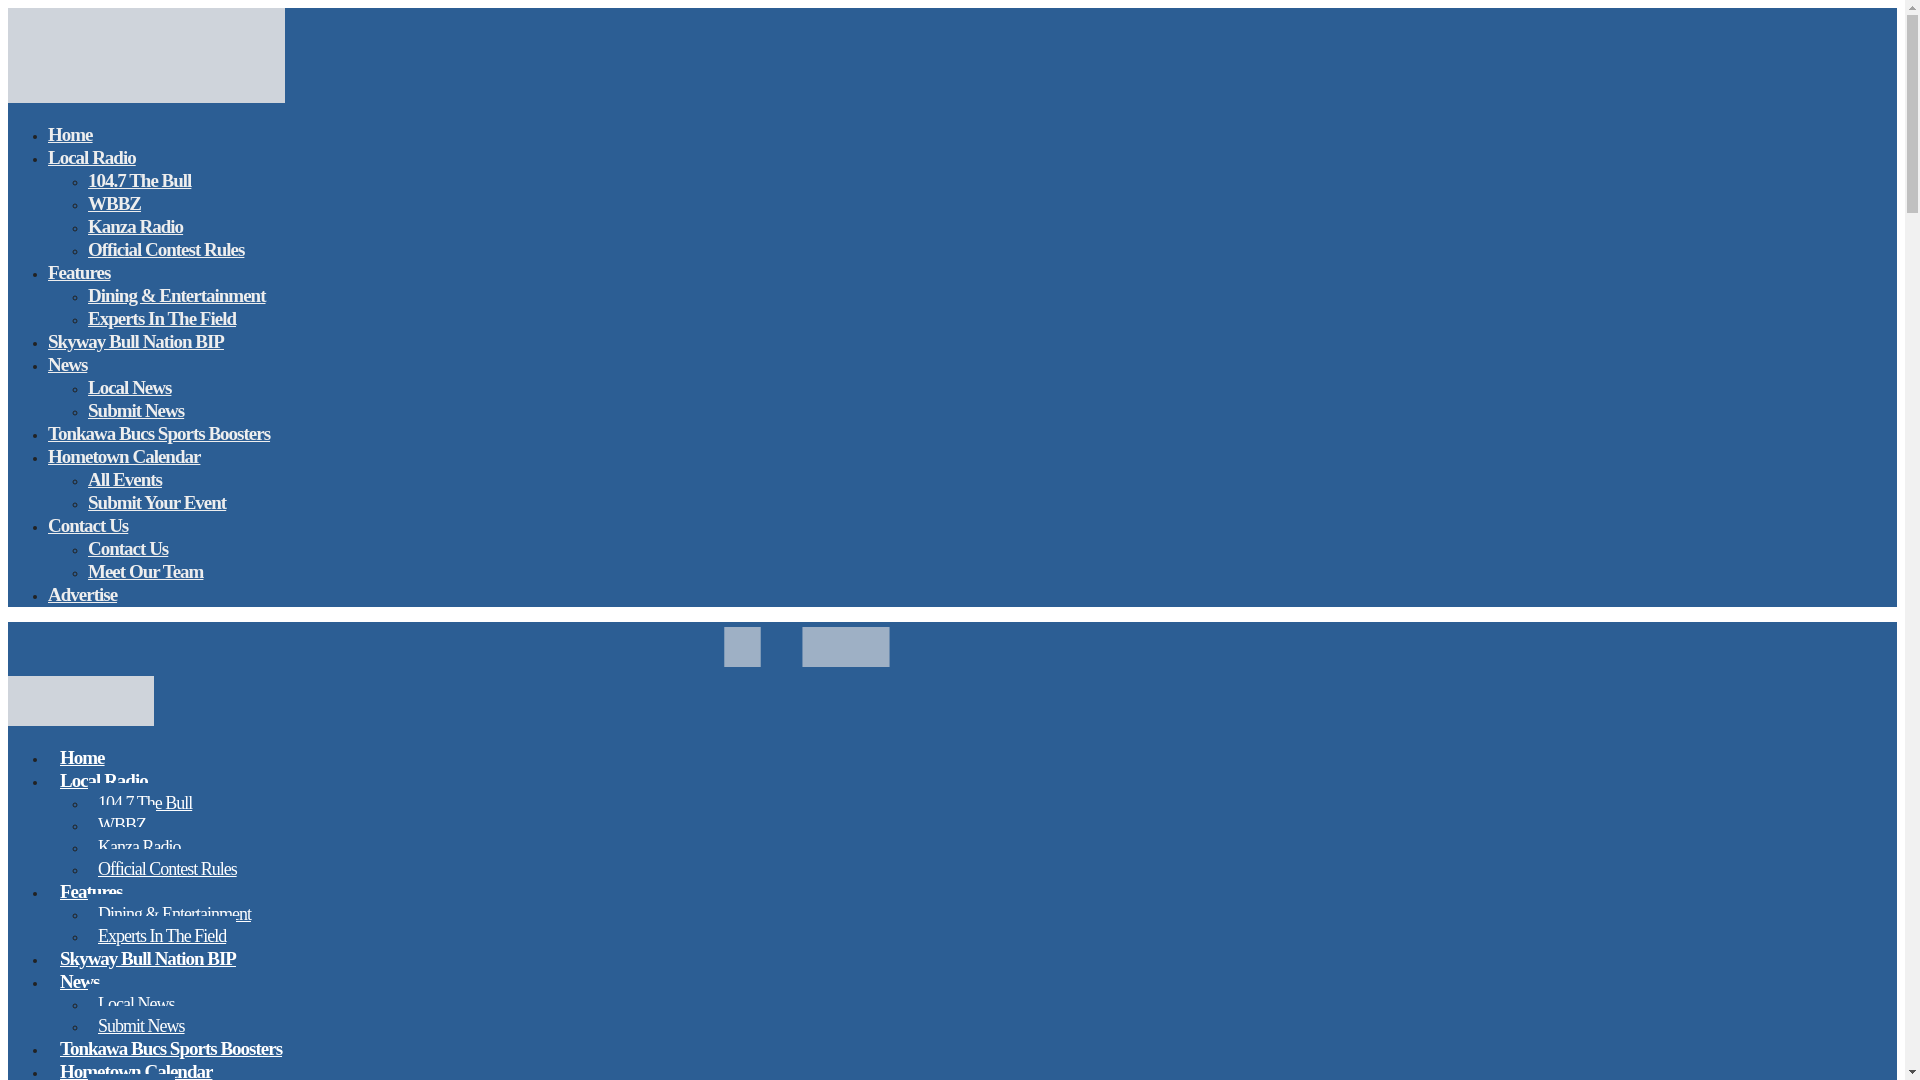  Describe the element at coordinates (170, 1048) in the screenshot. I see `Tonkawa Bucs Sports Boosters` at that location.